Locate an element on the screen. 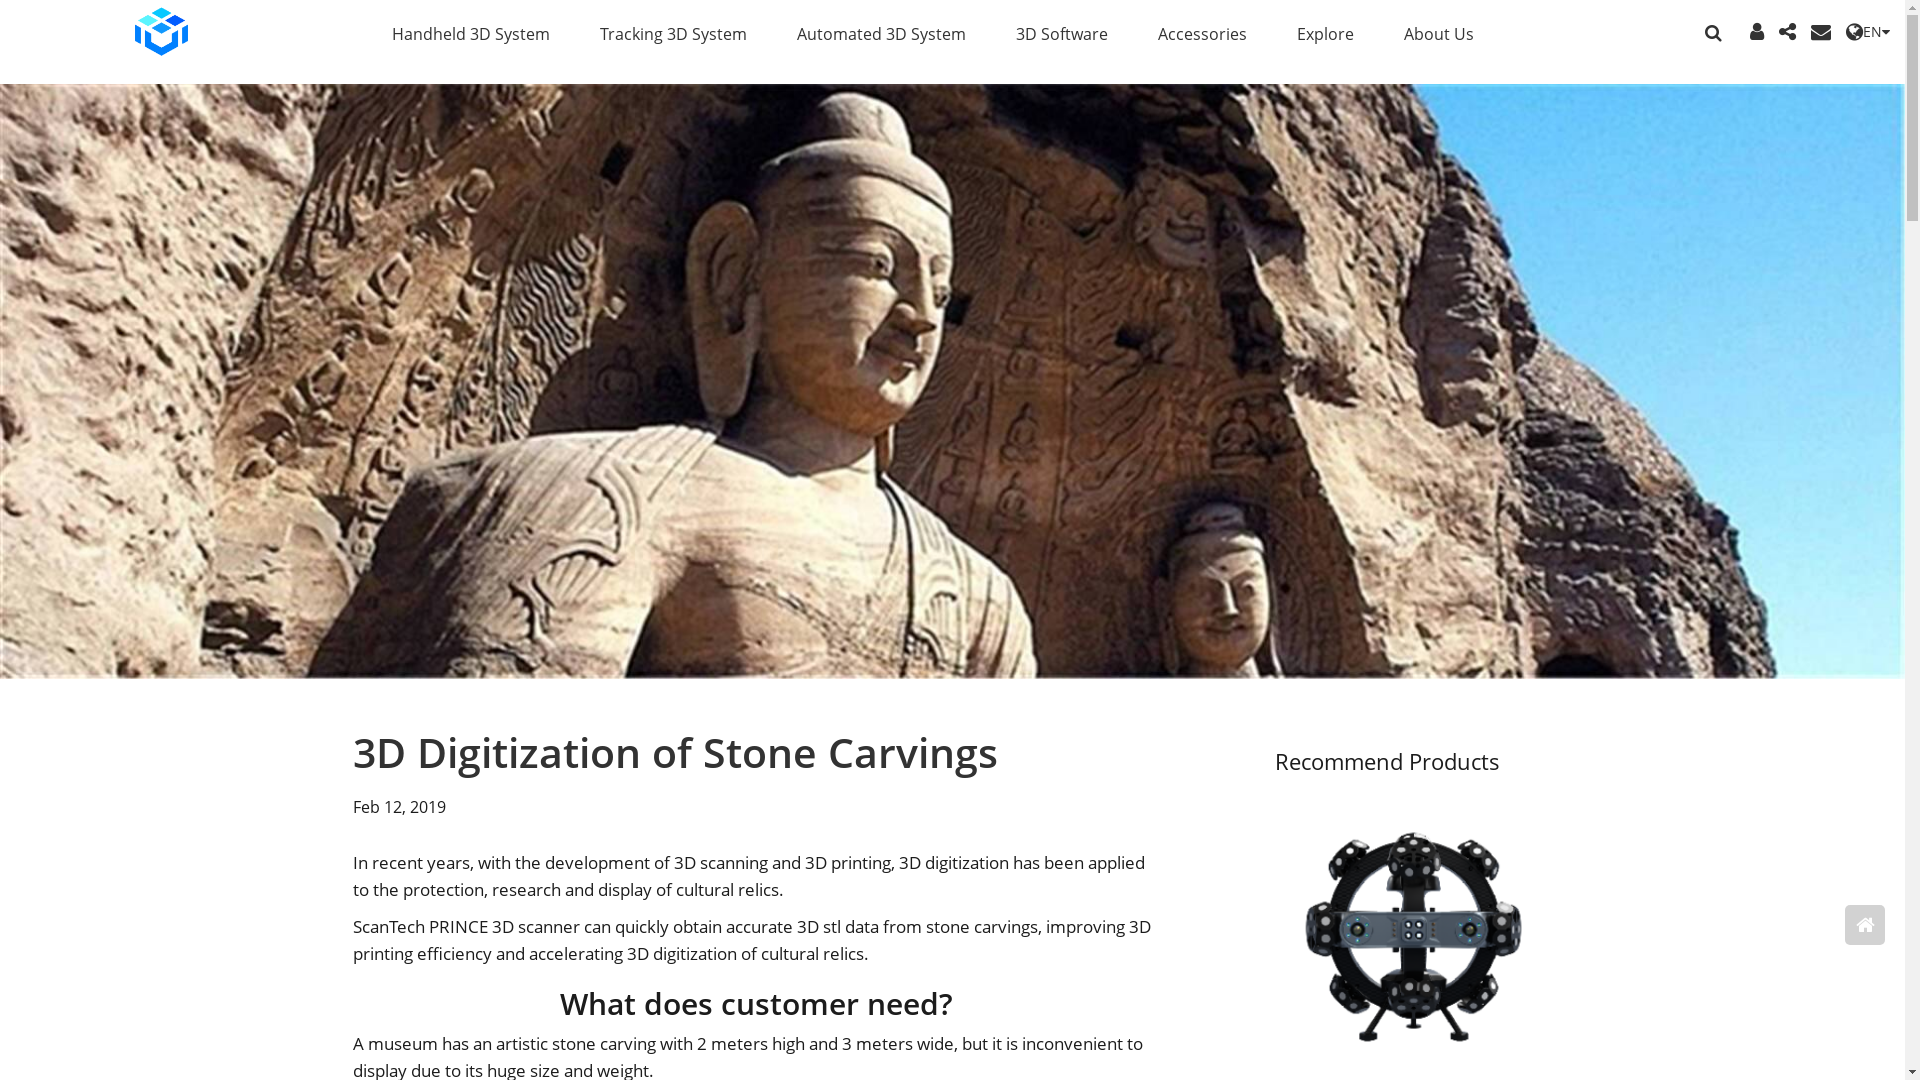 The image size is (1920, 1080). Accessories is located at coordinates (1202, 32).